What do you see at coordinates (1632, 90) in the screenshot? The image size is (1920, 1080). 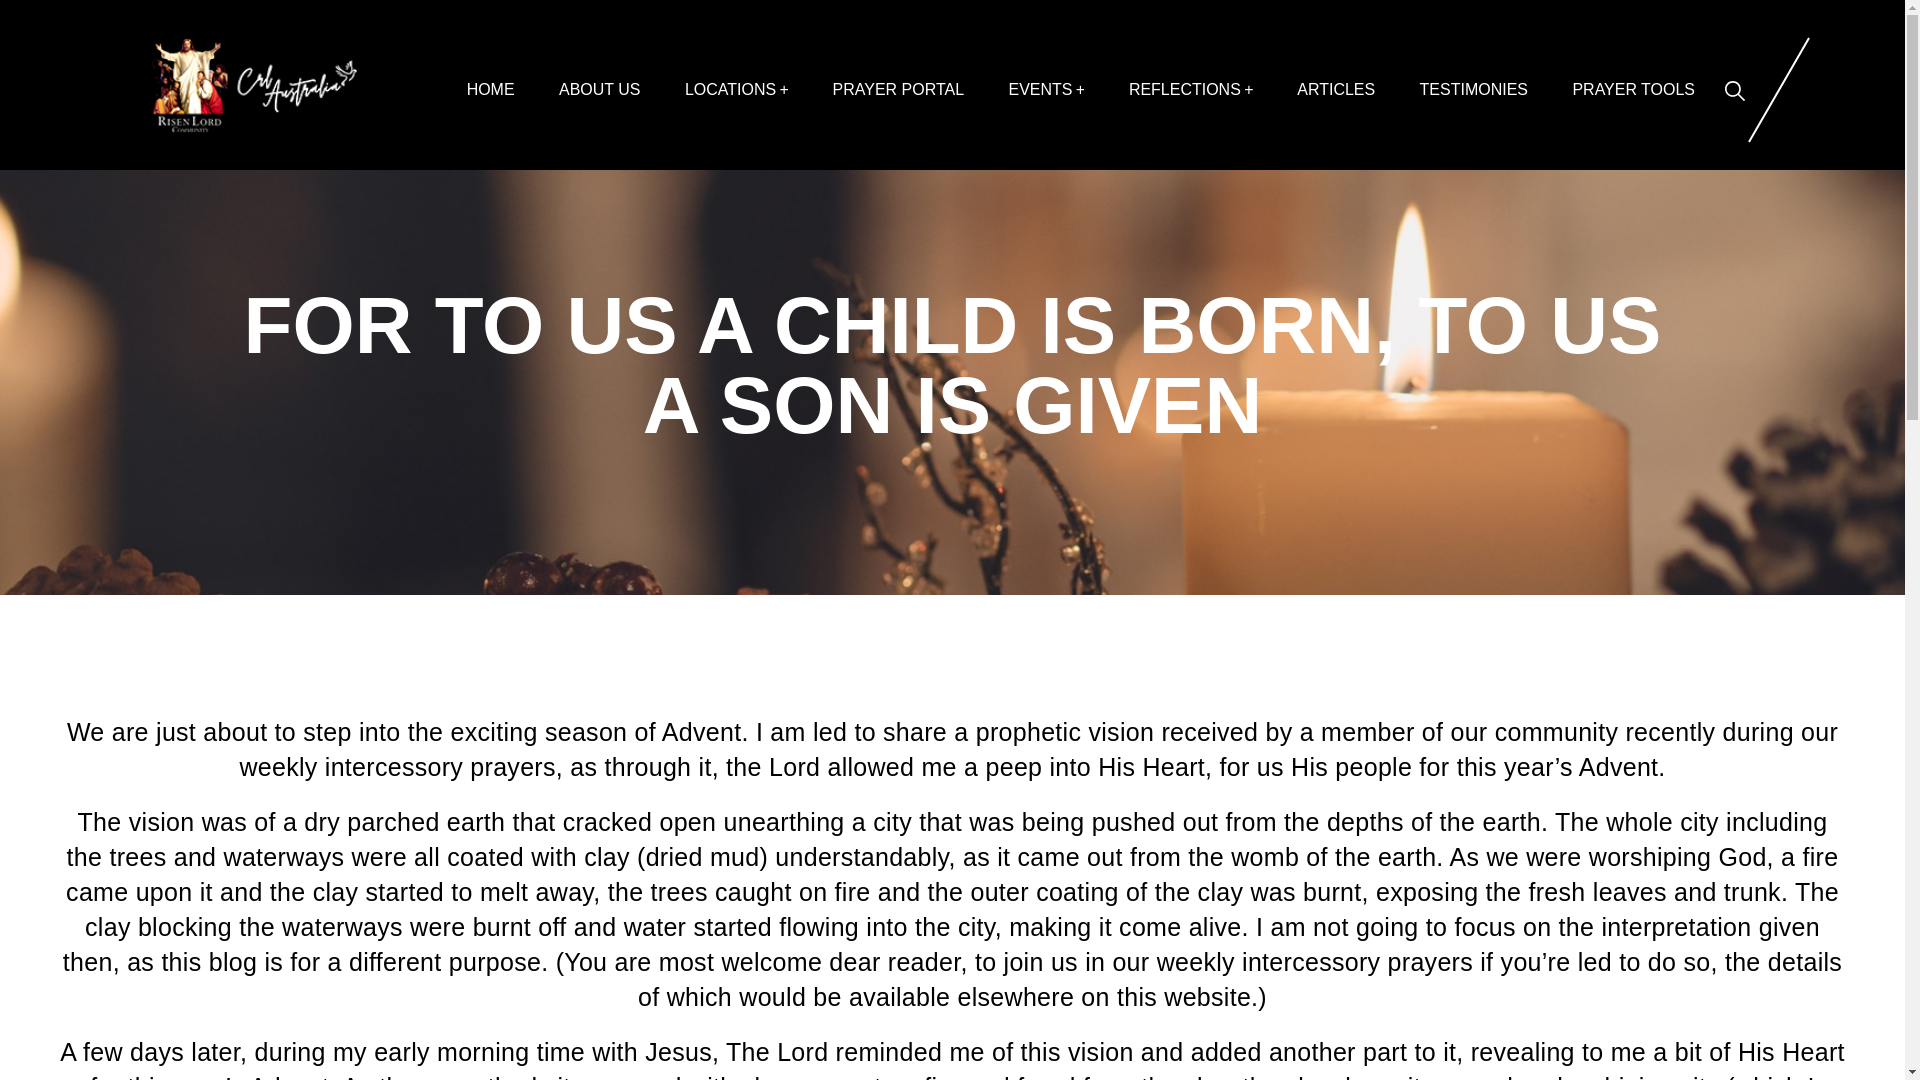 I see `PRAYER TOOLS` at bounding box center [1632, 90].